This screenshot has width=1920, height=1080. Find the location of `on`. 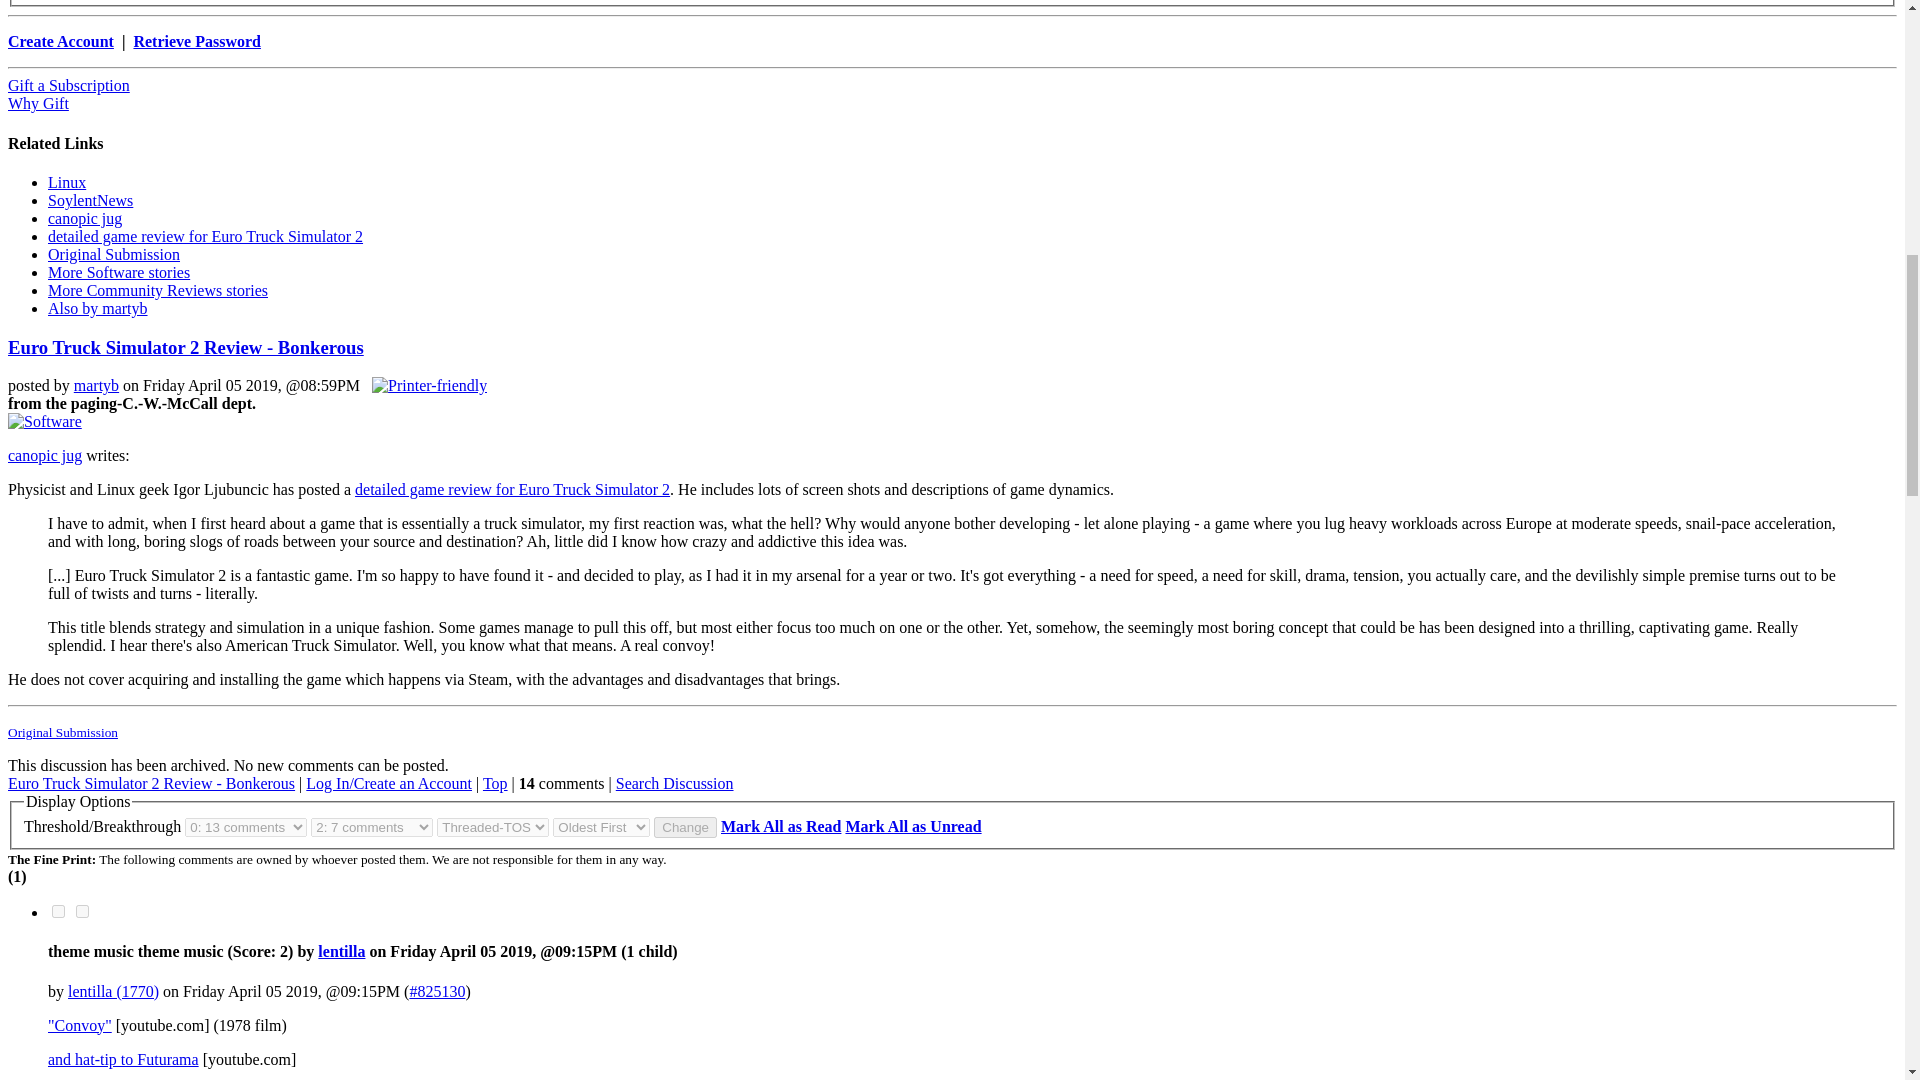

on is located at coordinates (82, 912).